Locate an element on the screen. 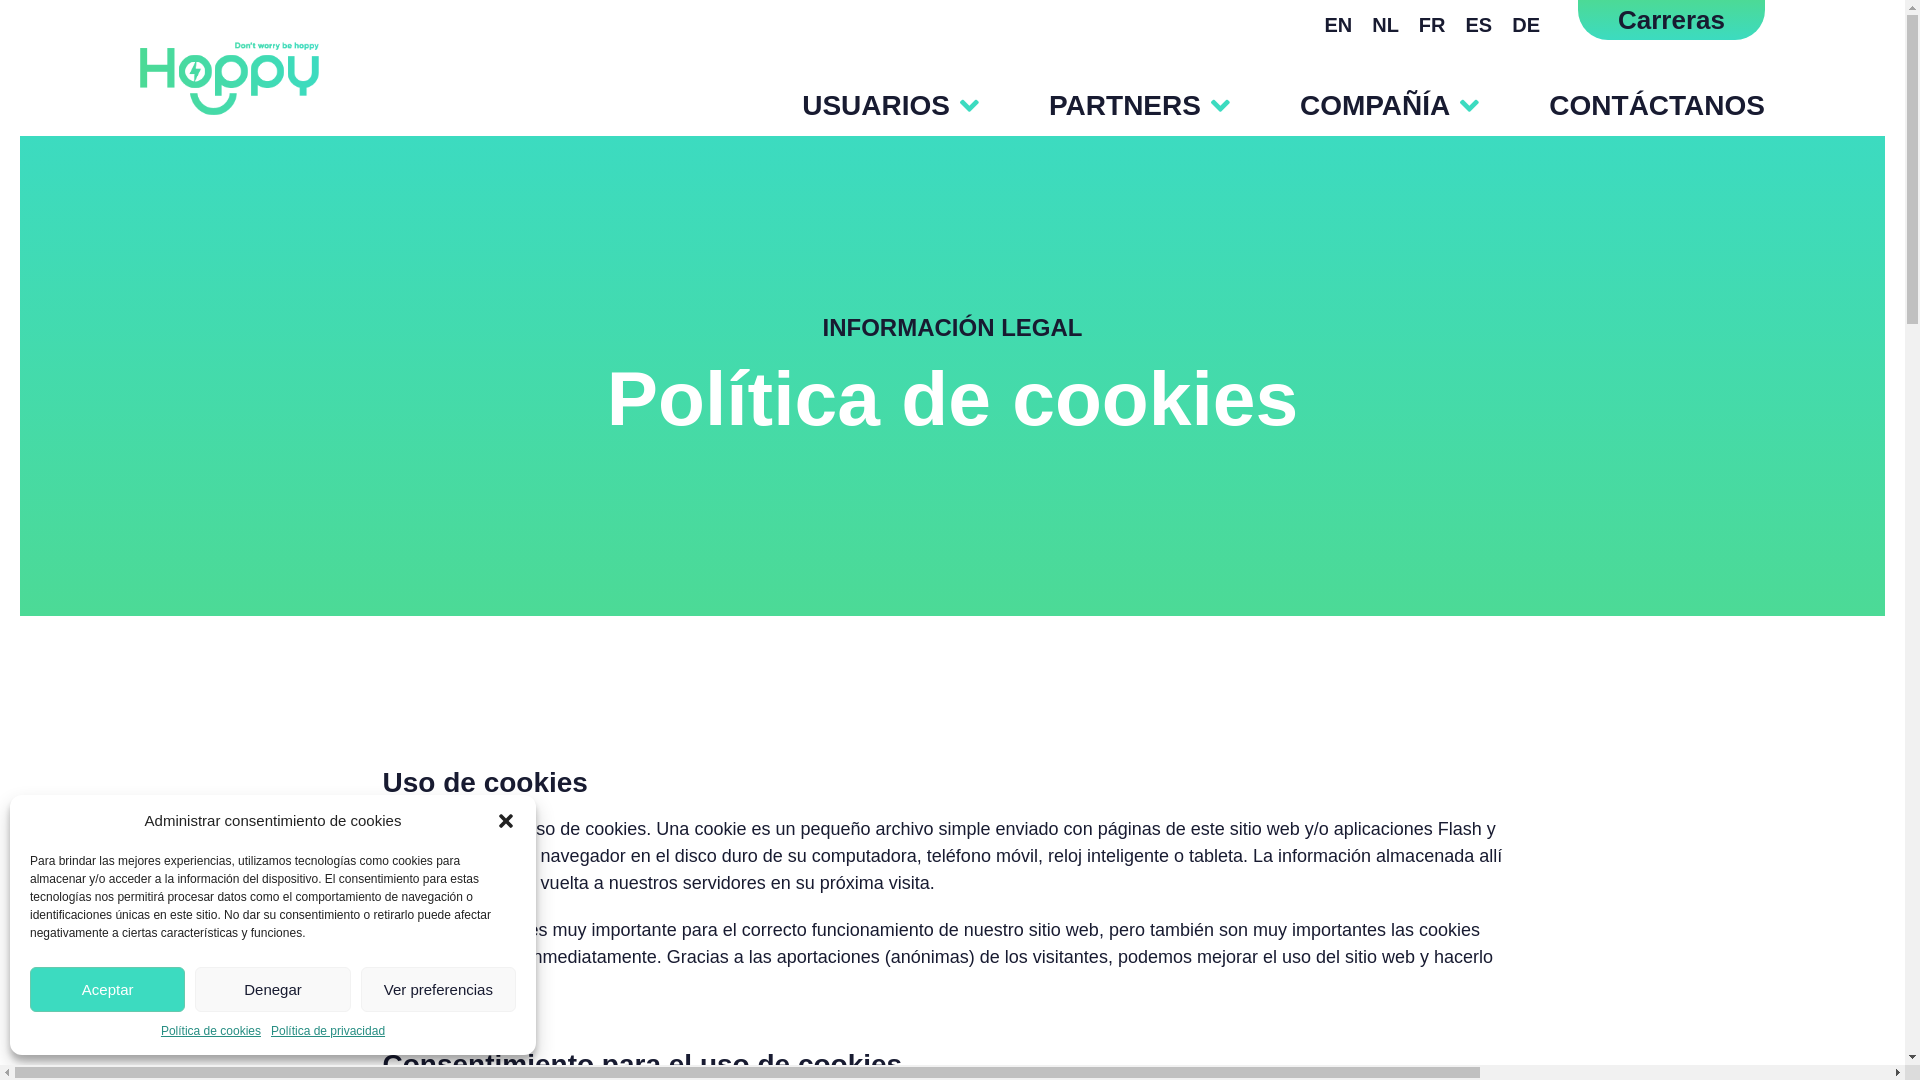 This screenshot has width=1920, height=1080. Ver preferencias is located at coordinates (438, 990).